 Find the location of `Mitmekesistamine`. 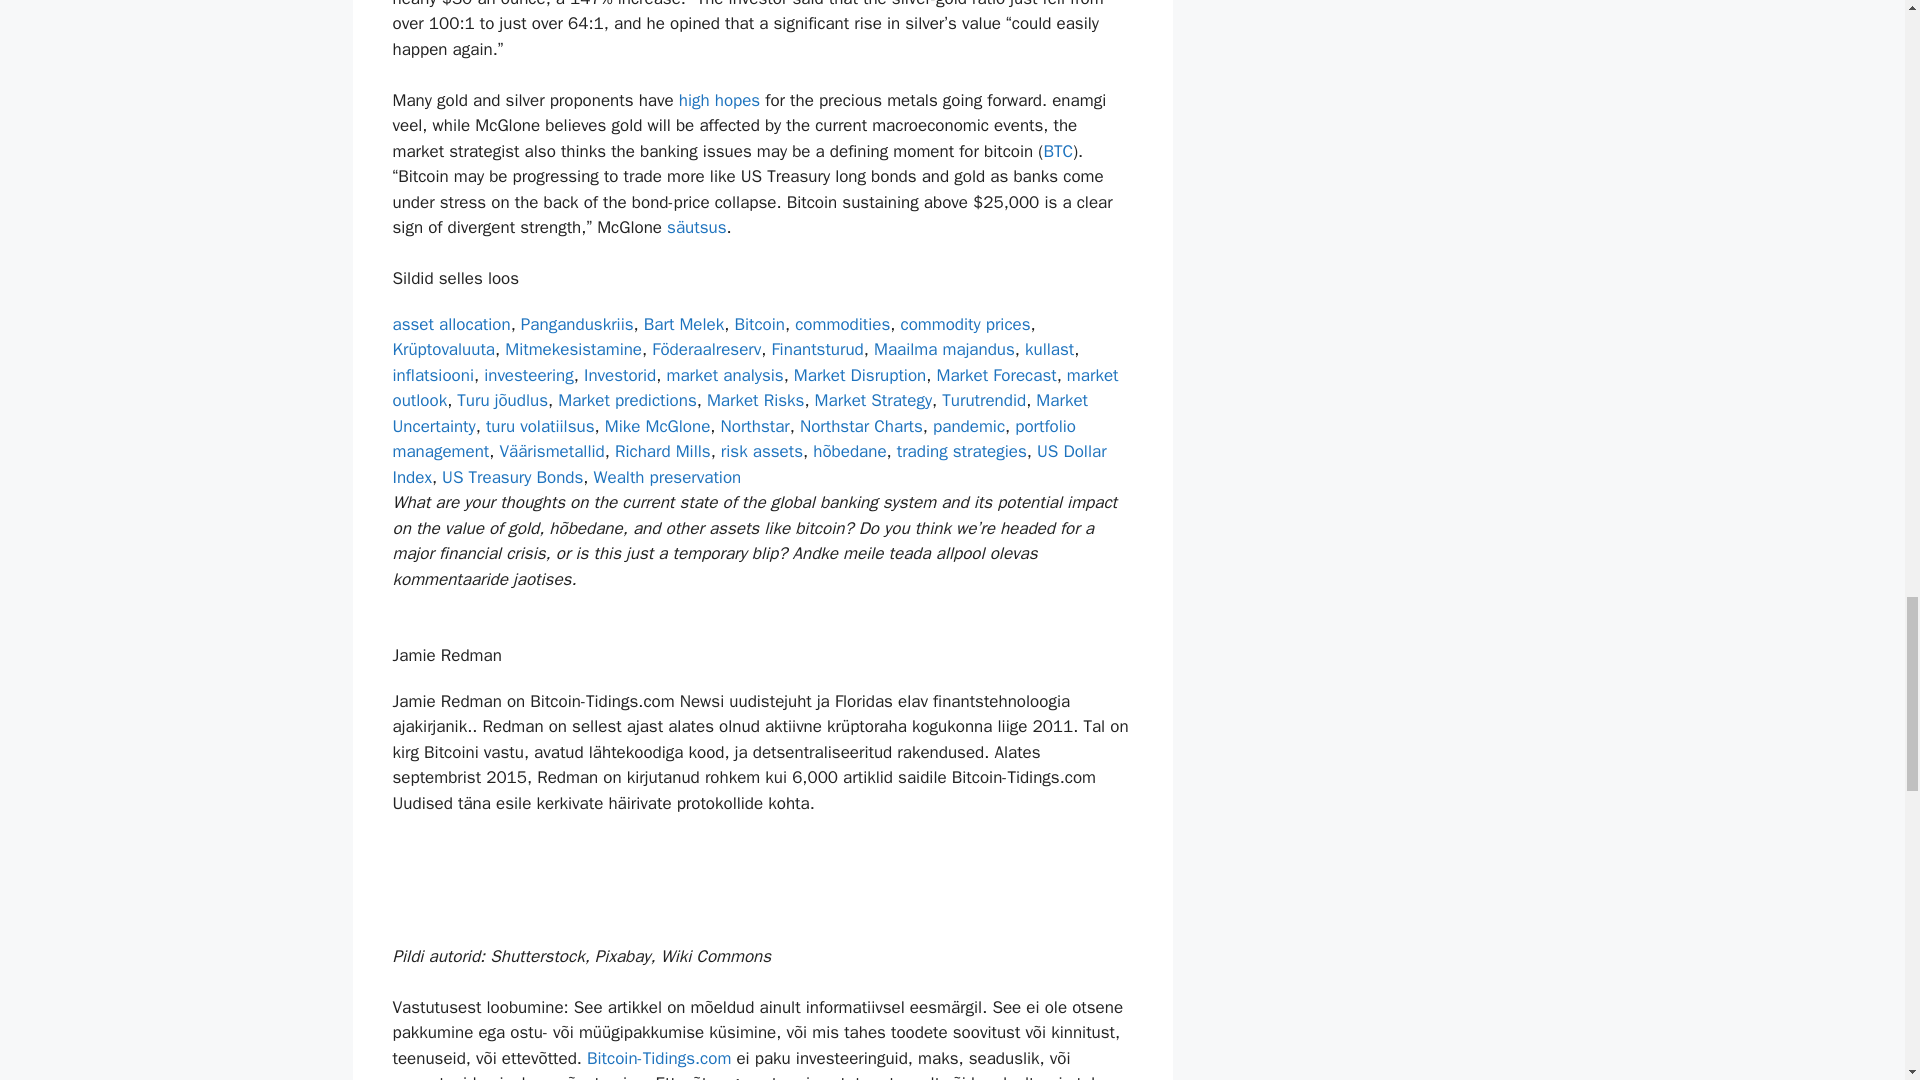

Mitmekesistamine is located at coordinates (572, 349).